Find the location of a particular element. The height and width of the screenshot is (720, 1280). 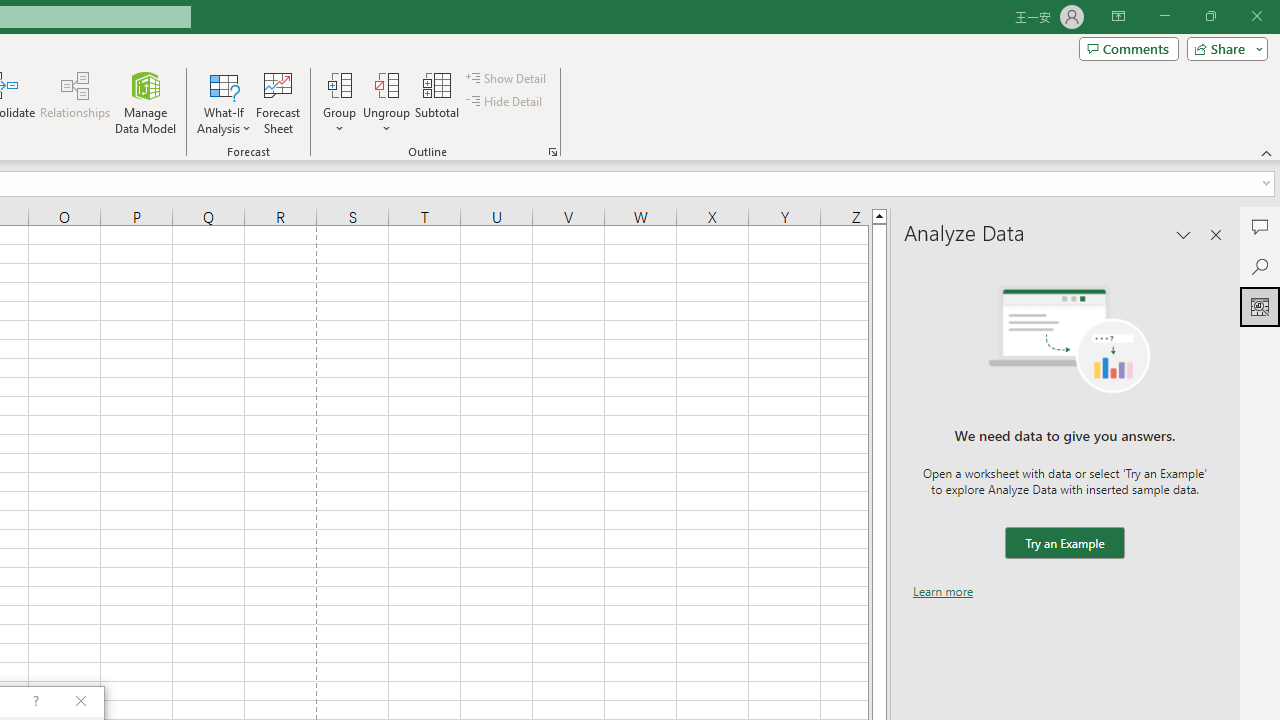

Forecast Sheet is located at coordinates (278, 102).